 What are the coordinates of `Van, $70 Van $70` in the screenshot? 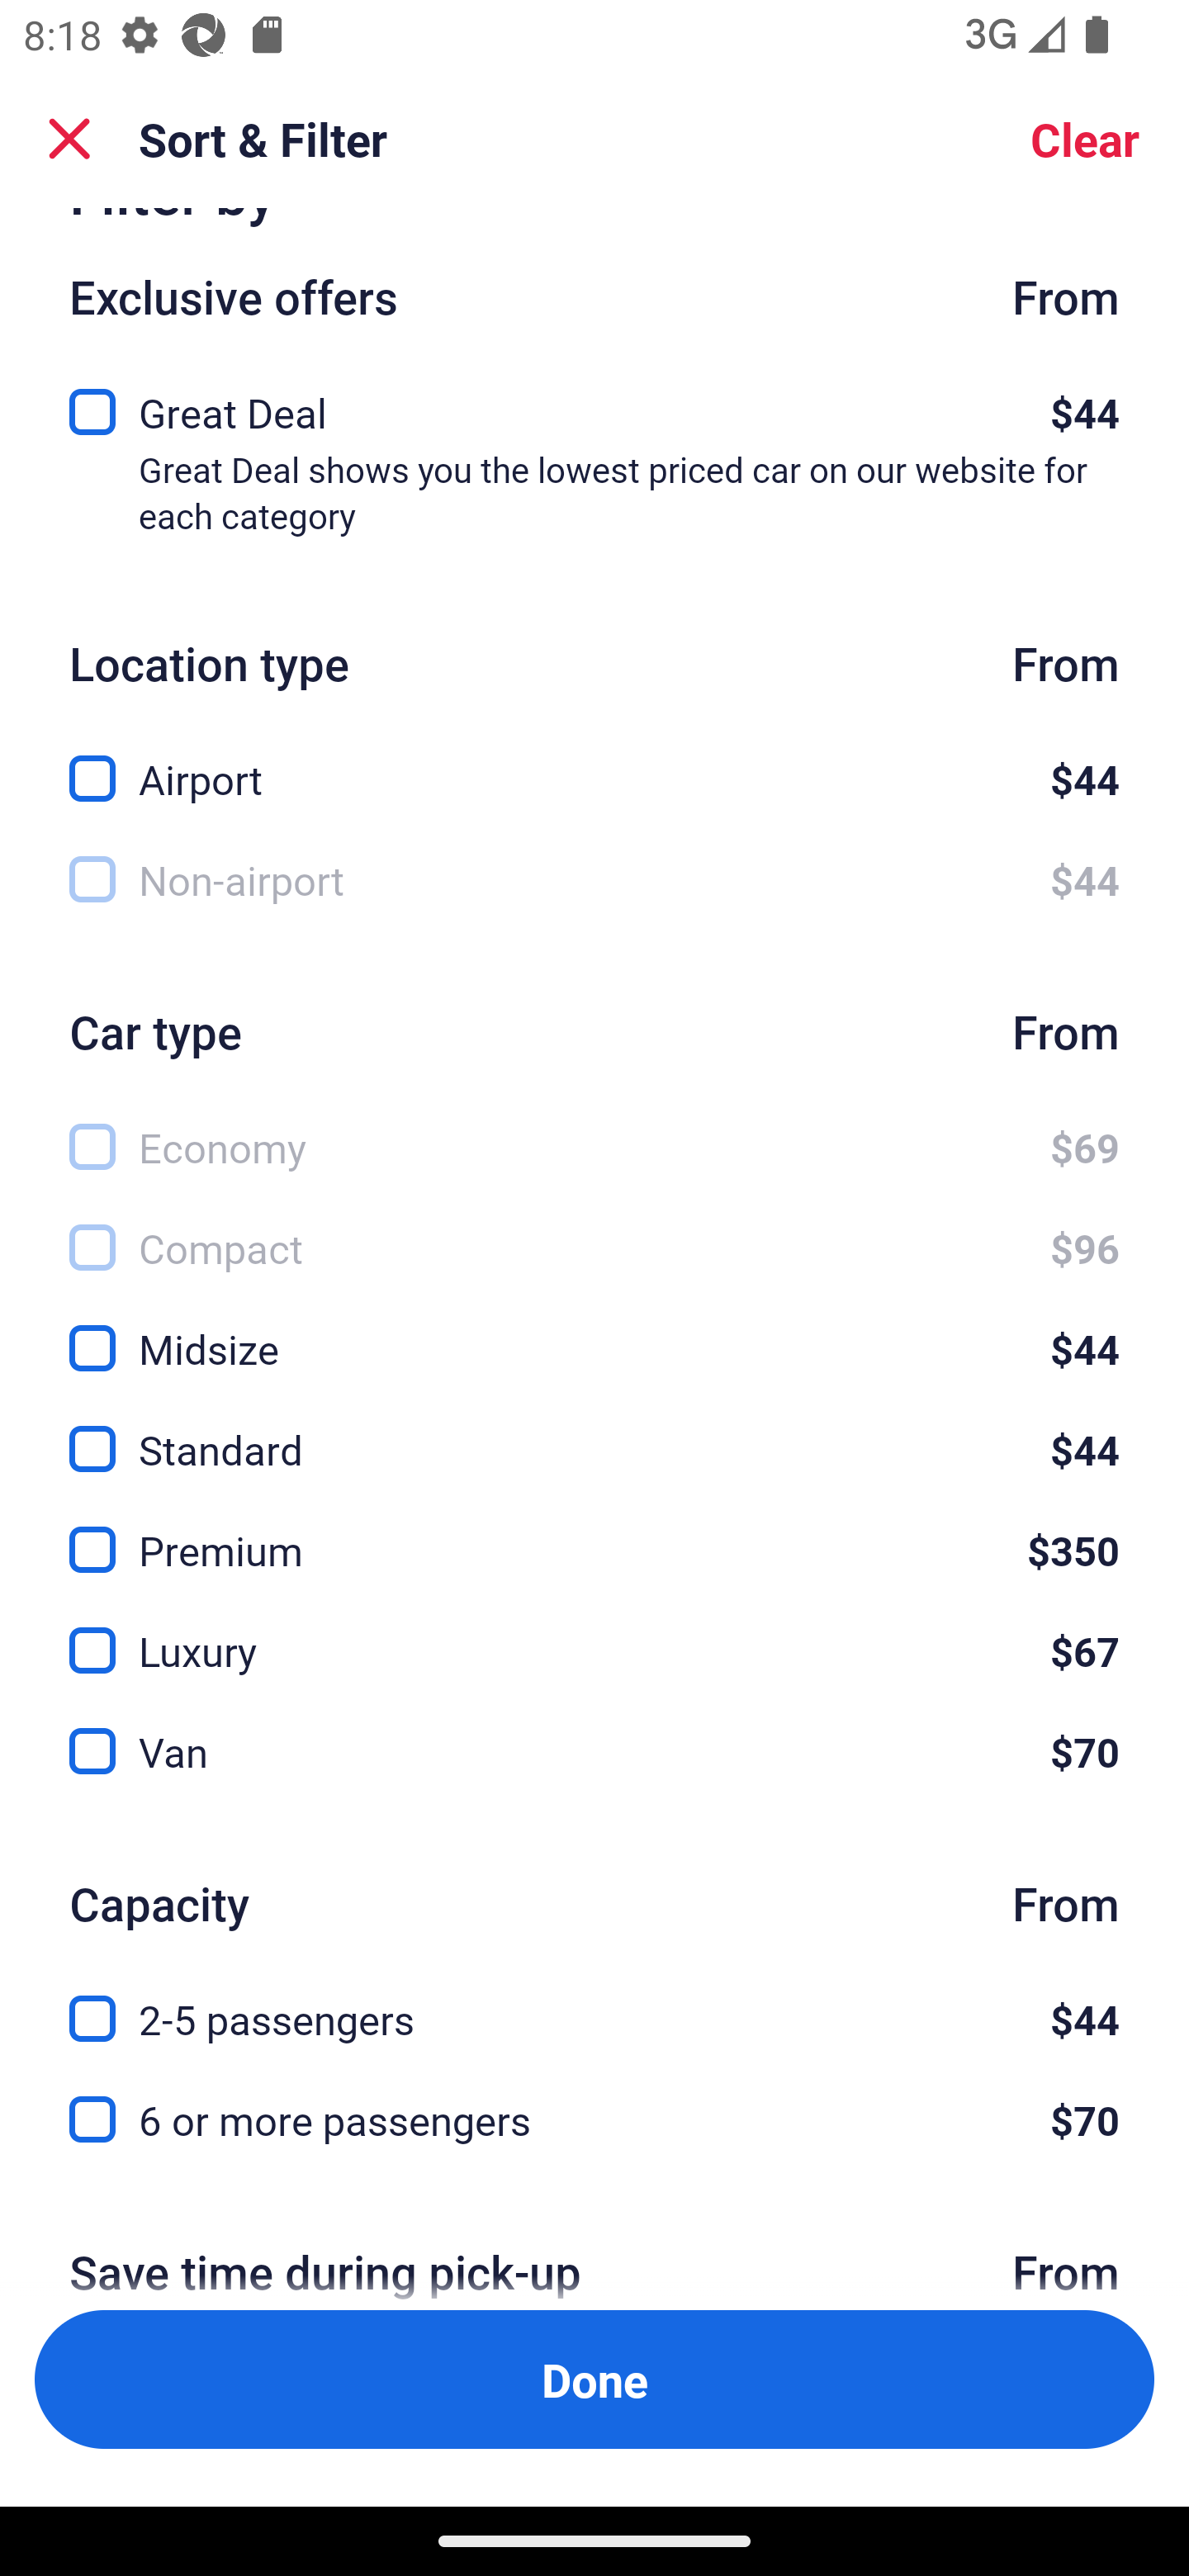 It's located at (594, 1751).